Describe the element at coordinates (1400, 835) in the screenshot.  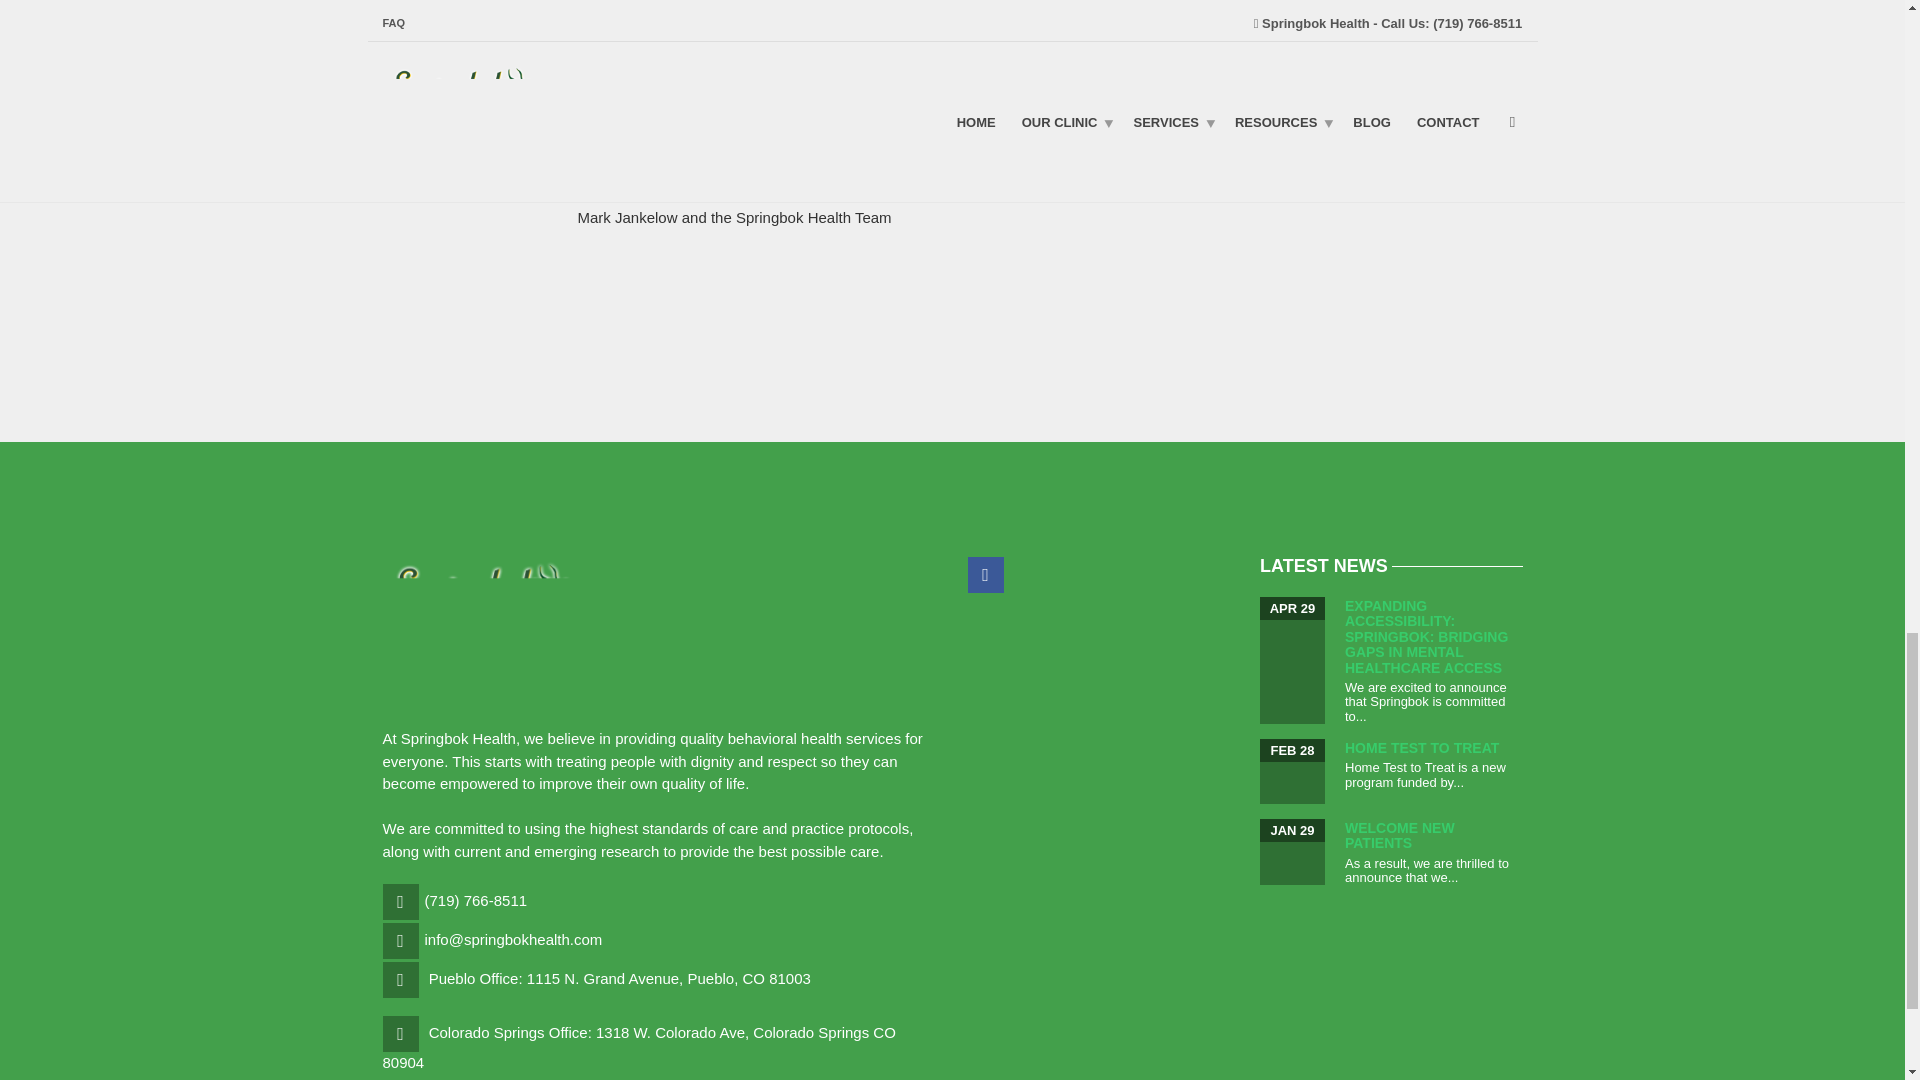
I see `WELCOME NEW PATIENTS` at that location.